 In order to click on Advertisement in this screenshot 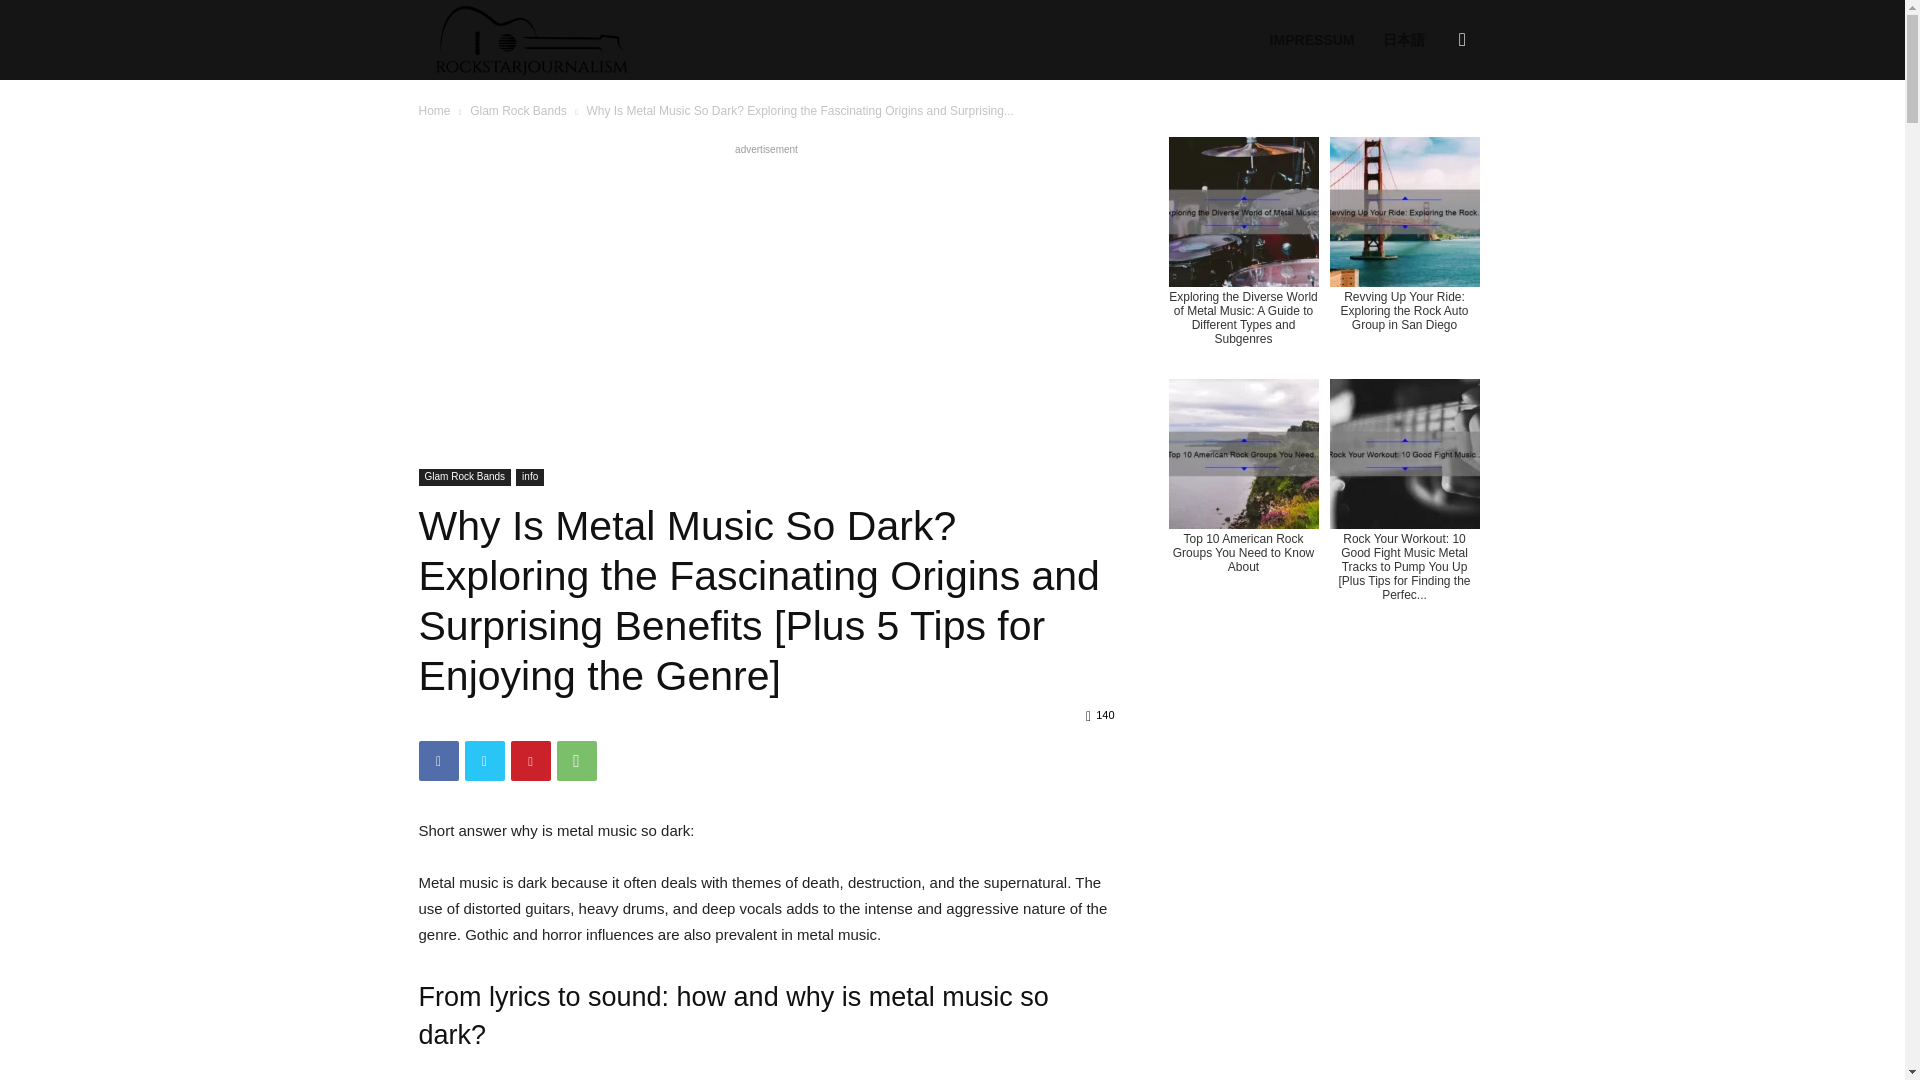, I will do `click(766, 321)`.